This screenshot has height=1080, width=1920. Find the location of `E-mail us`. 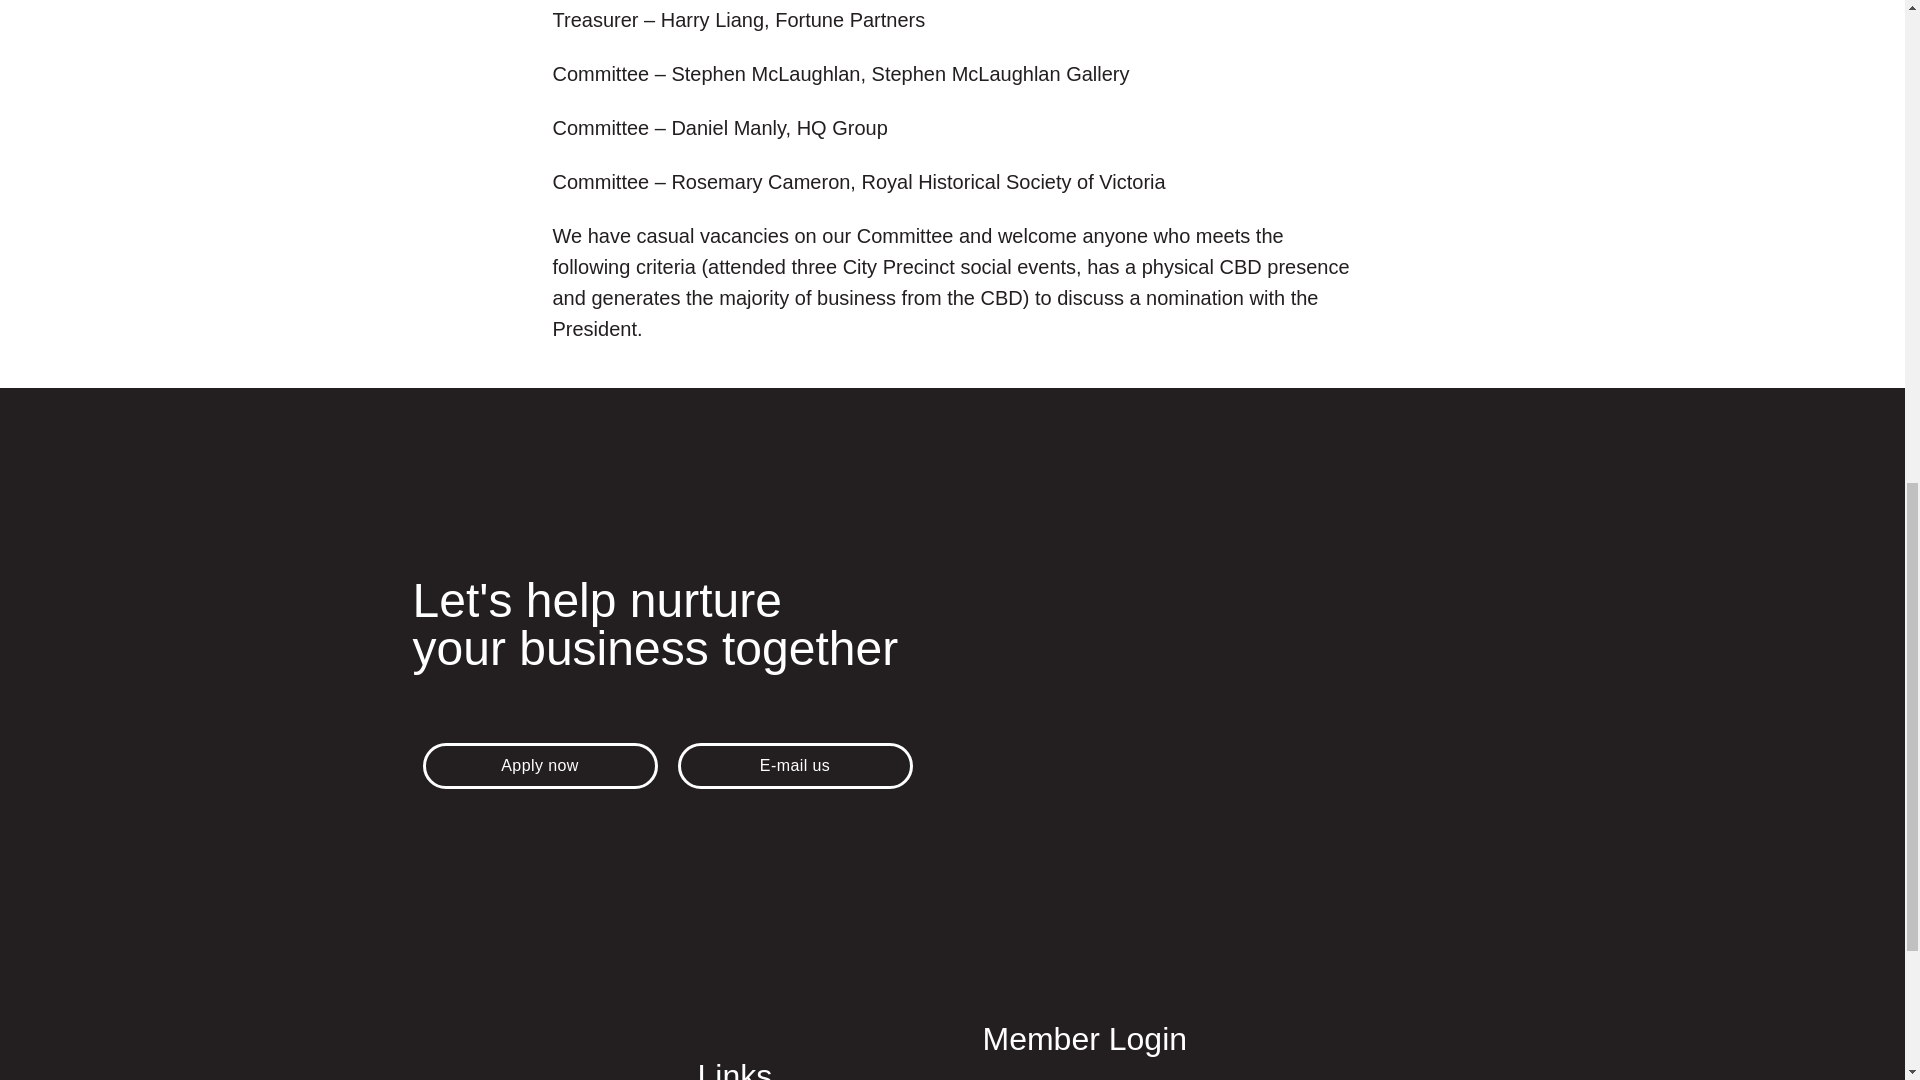

E-mail us is located at coordinates (795, 766).